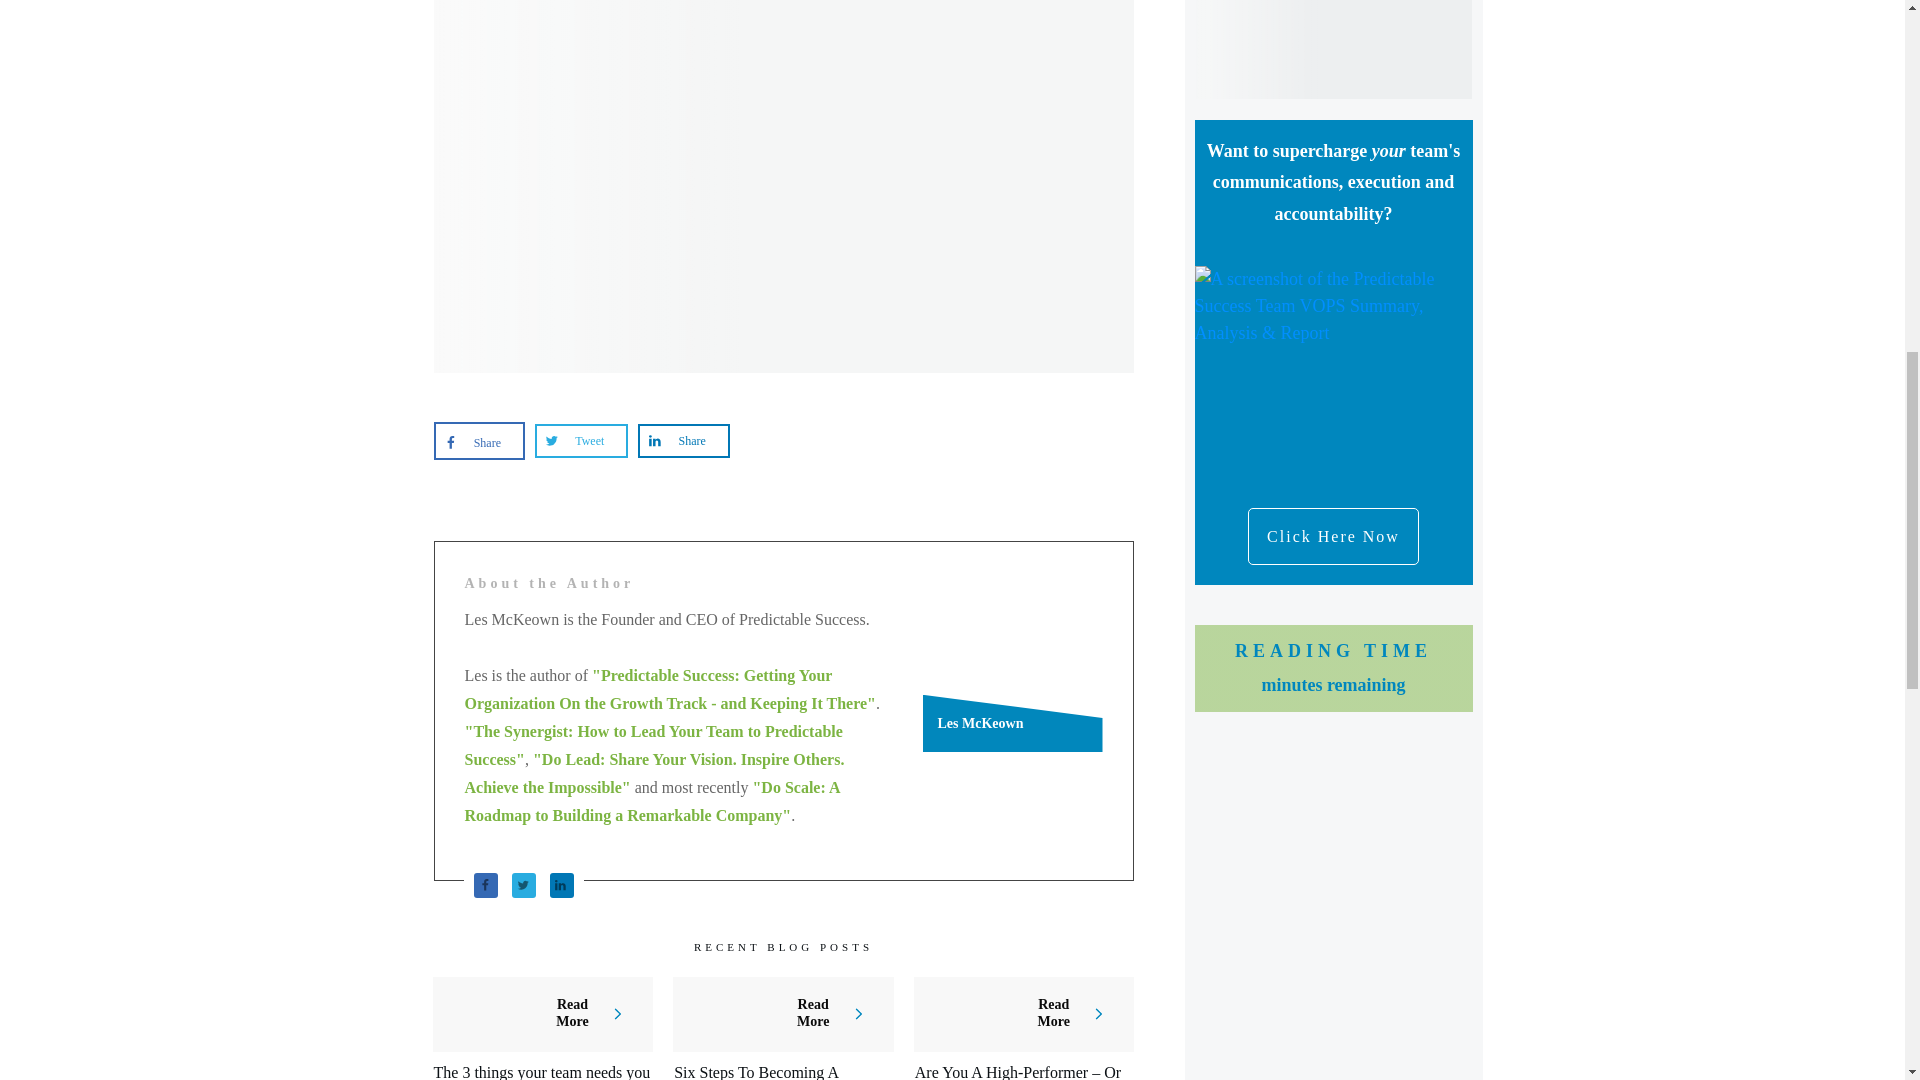 The height and width of the screenshot is (1080, 1920). Describe the element at coordinates (652, 801) in the screenshot. I see `"Do Scale: A Roadmap to Building a Remarkable Company"` at that location.